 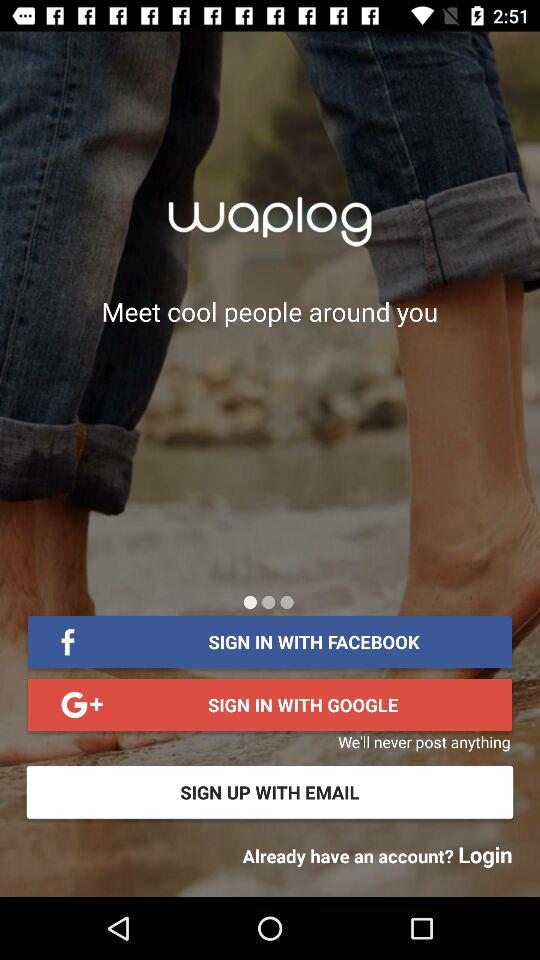 I want to click on scroll until the already have an item, so click(x=377, y=854).